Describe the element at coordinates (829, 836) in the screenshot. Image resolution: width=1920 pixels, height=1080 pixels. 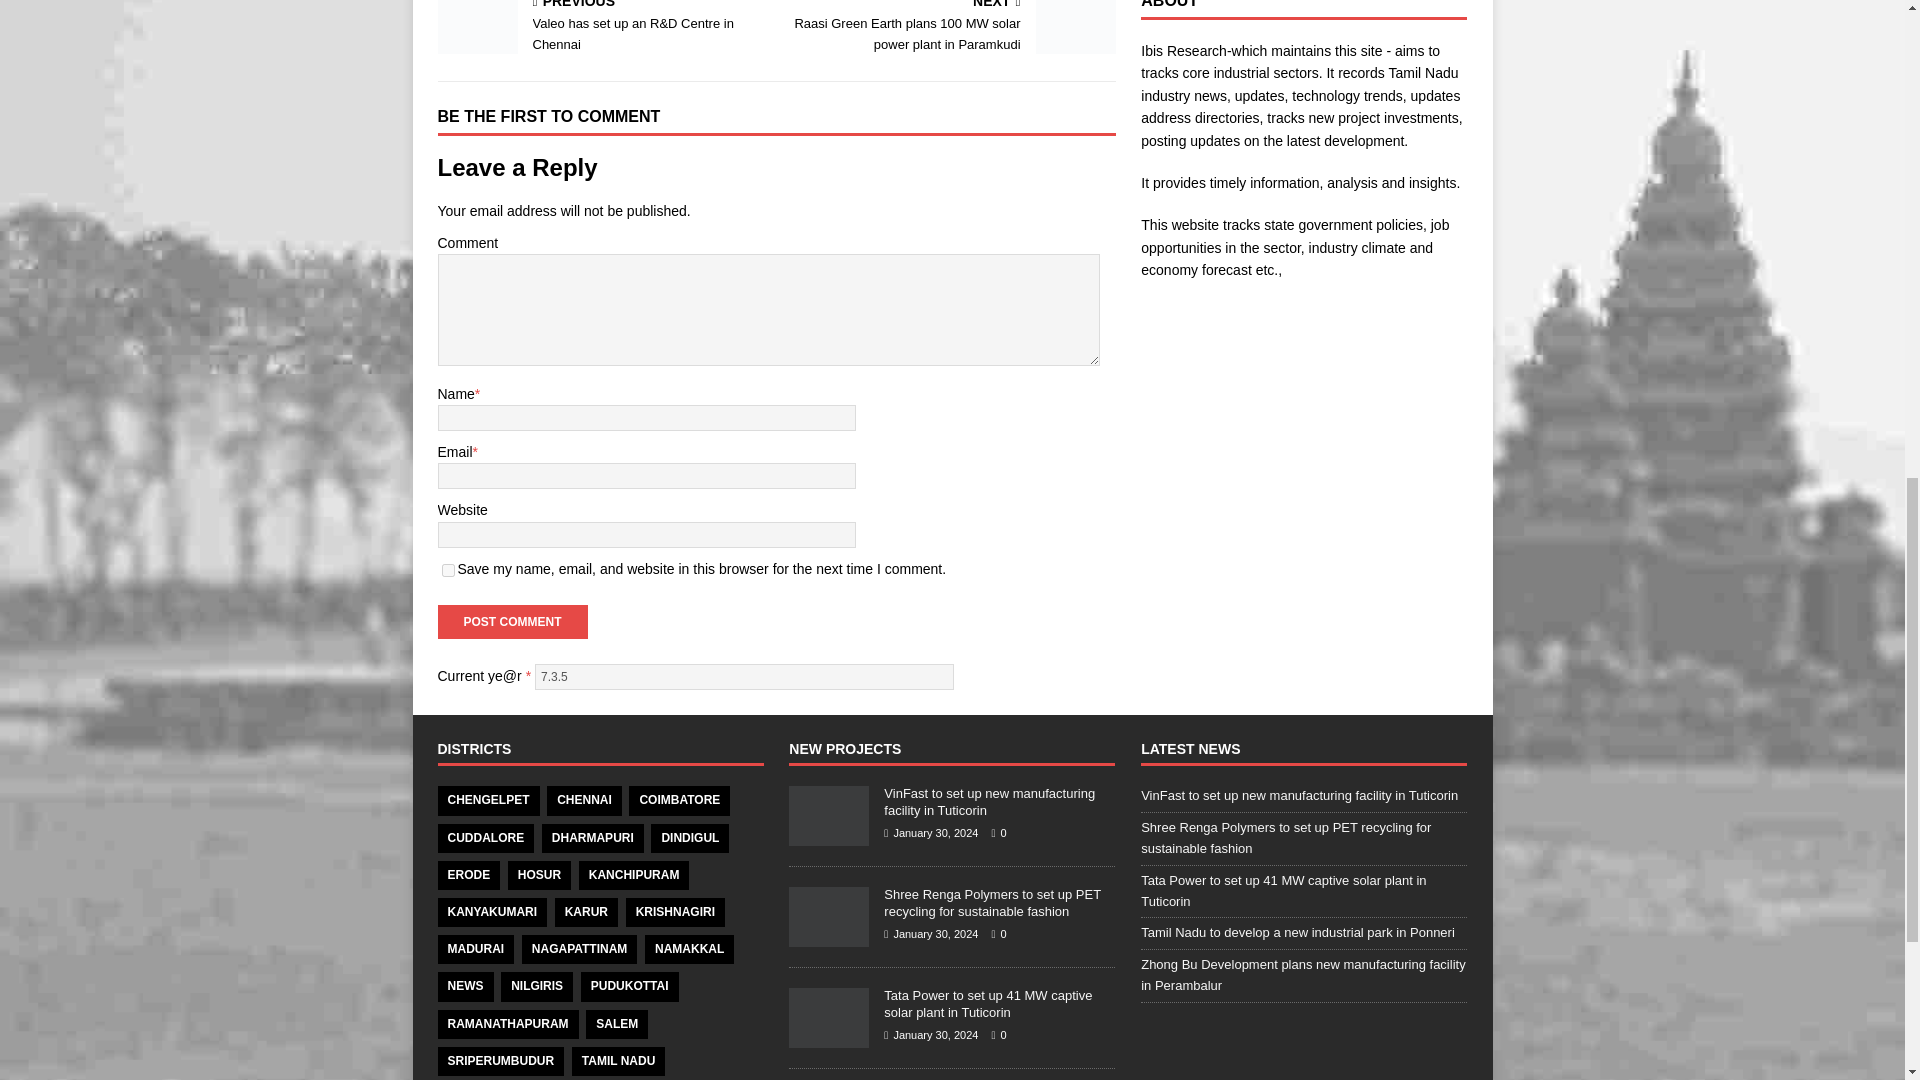
I see `VinFast to set up new manufacturing facility in Tuticorin` at that location.